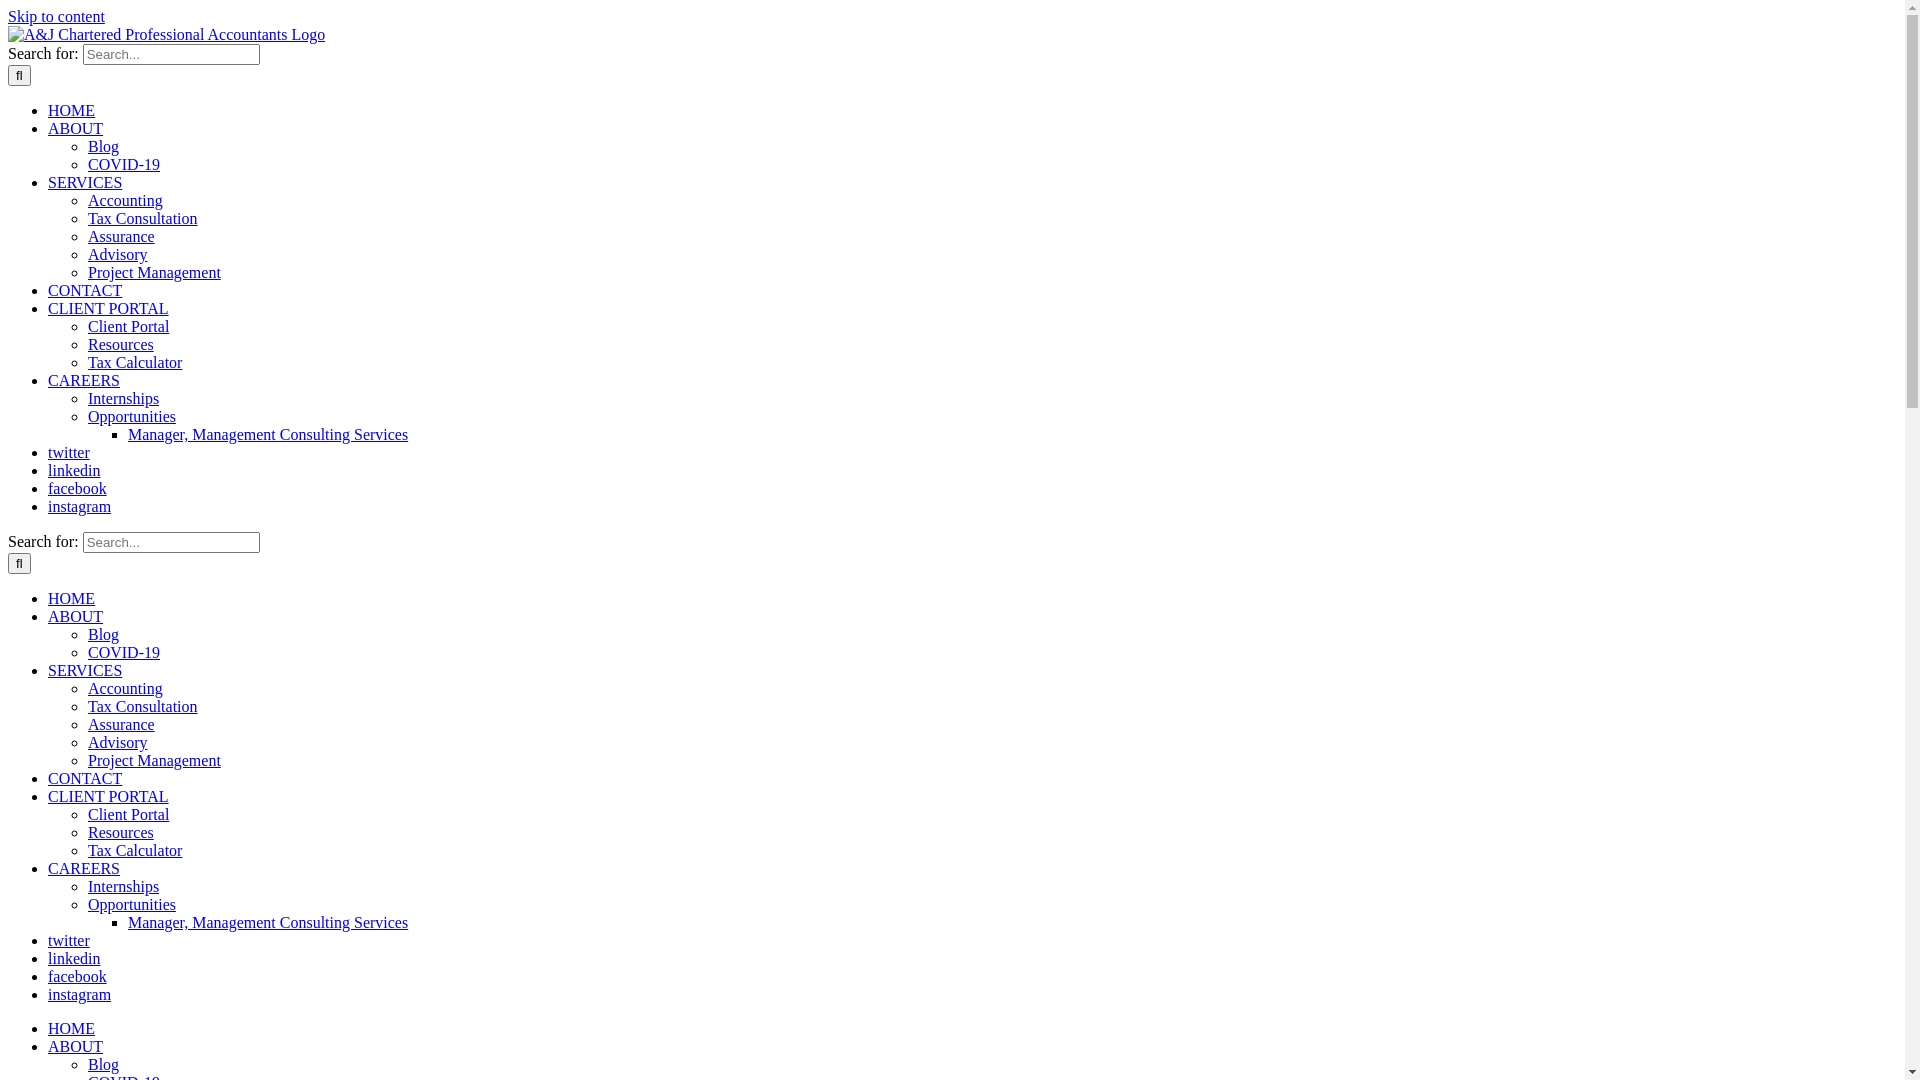 Image resolution: width=1920 pixels, height=1080 pixels. What do you see at coordinates (85, 778) in the screenshot?
I see `CONTACT` at bounding box center [85, 778].